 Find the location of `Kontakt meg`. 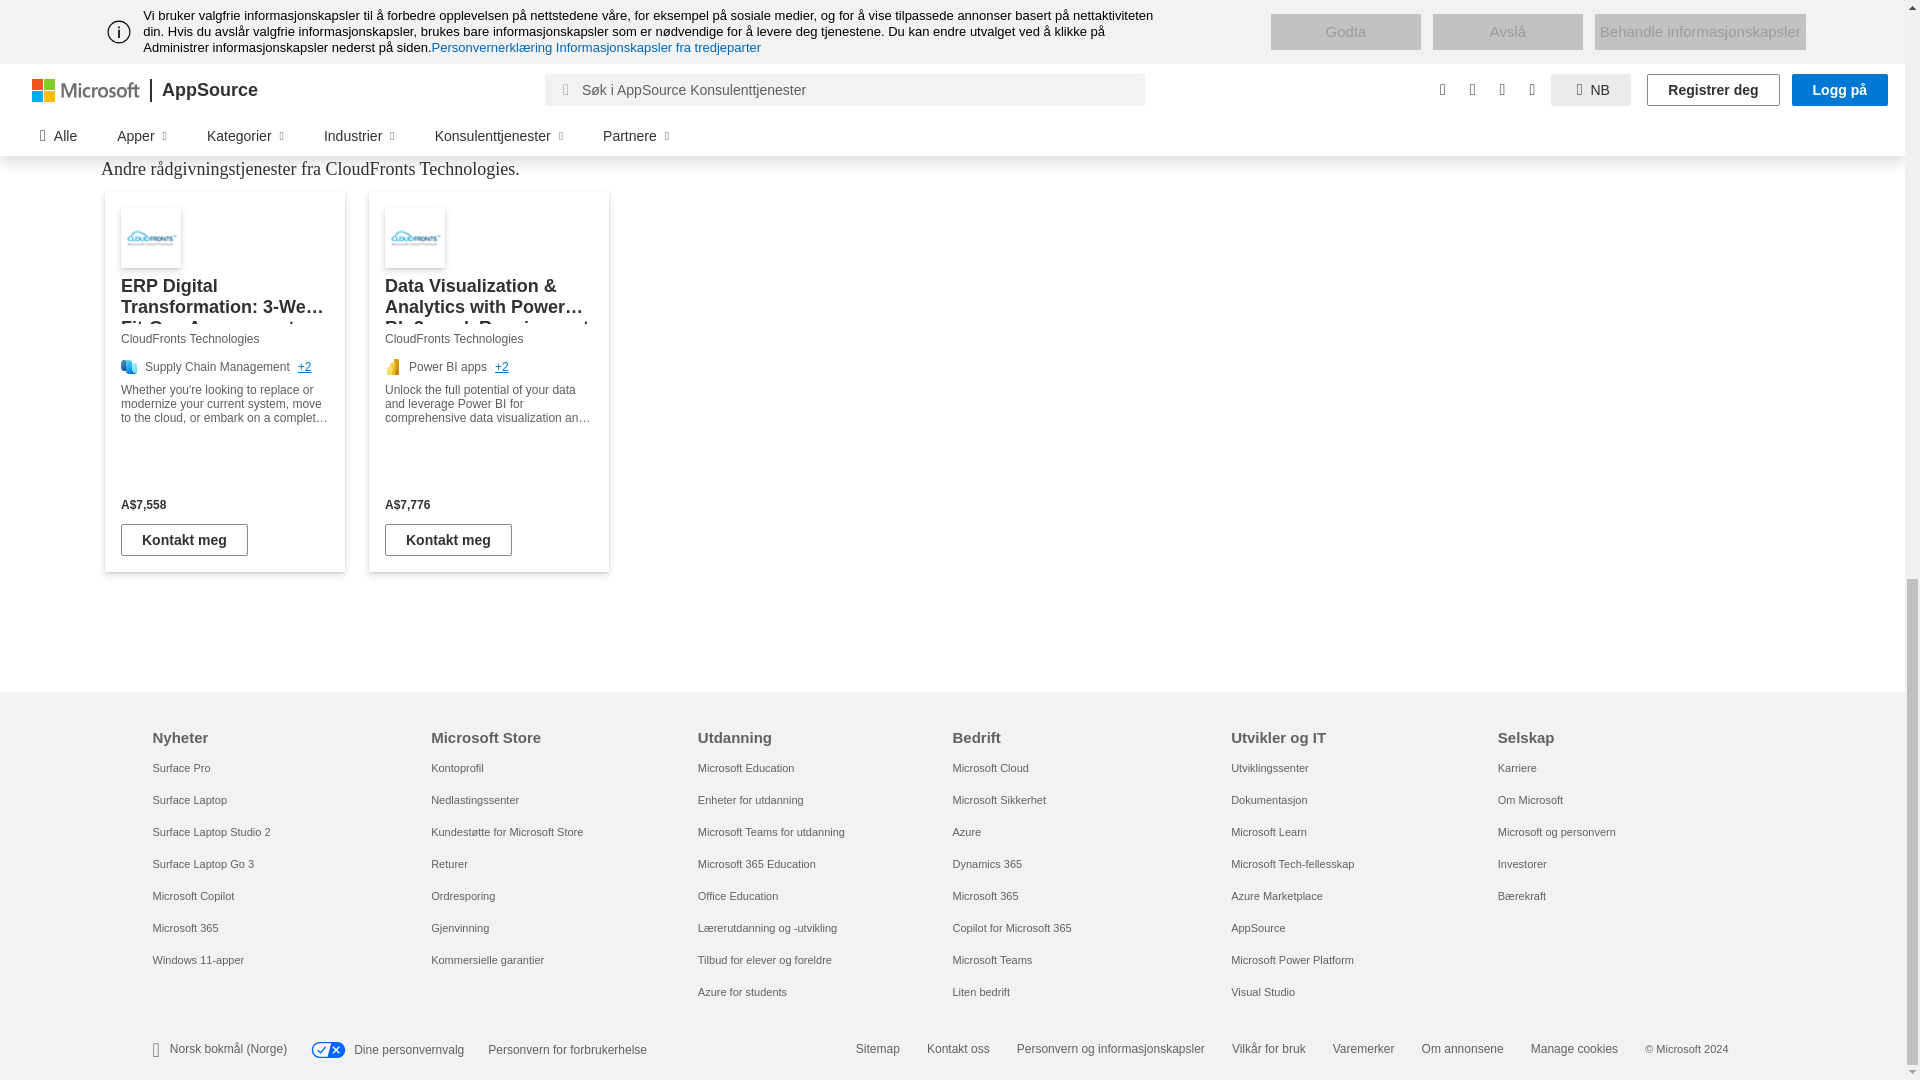

Kontakt meg is located at coordinates (184, 540).